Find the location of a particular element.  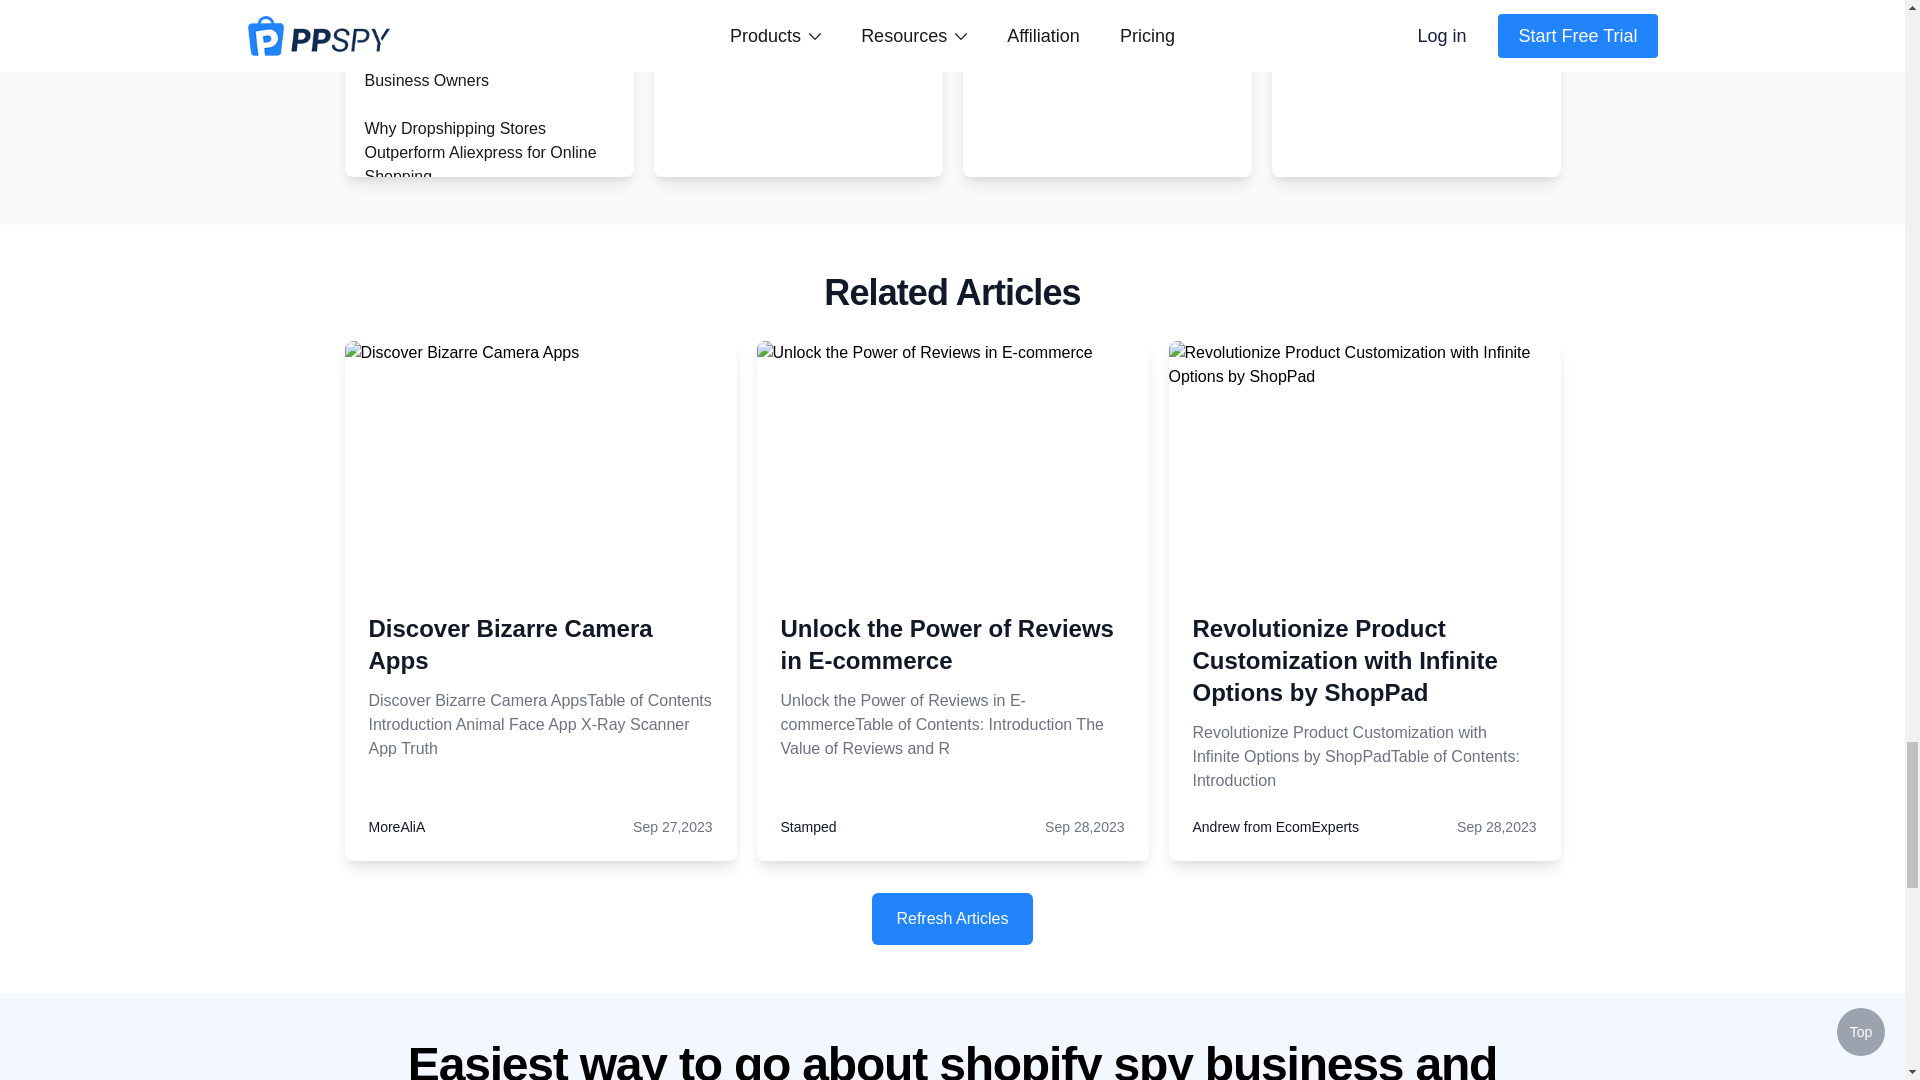

Mastering Taxes for Young Entrepreneurs is located at coordinates (458, 8).